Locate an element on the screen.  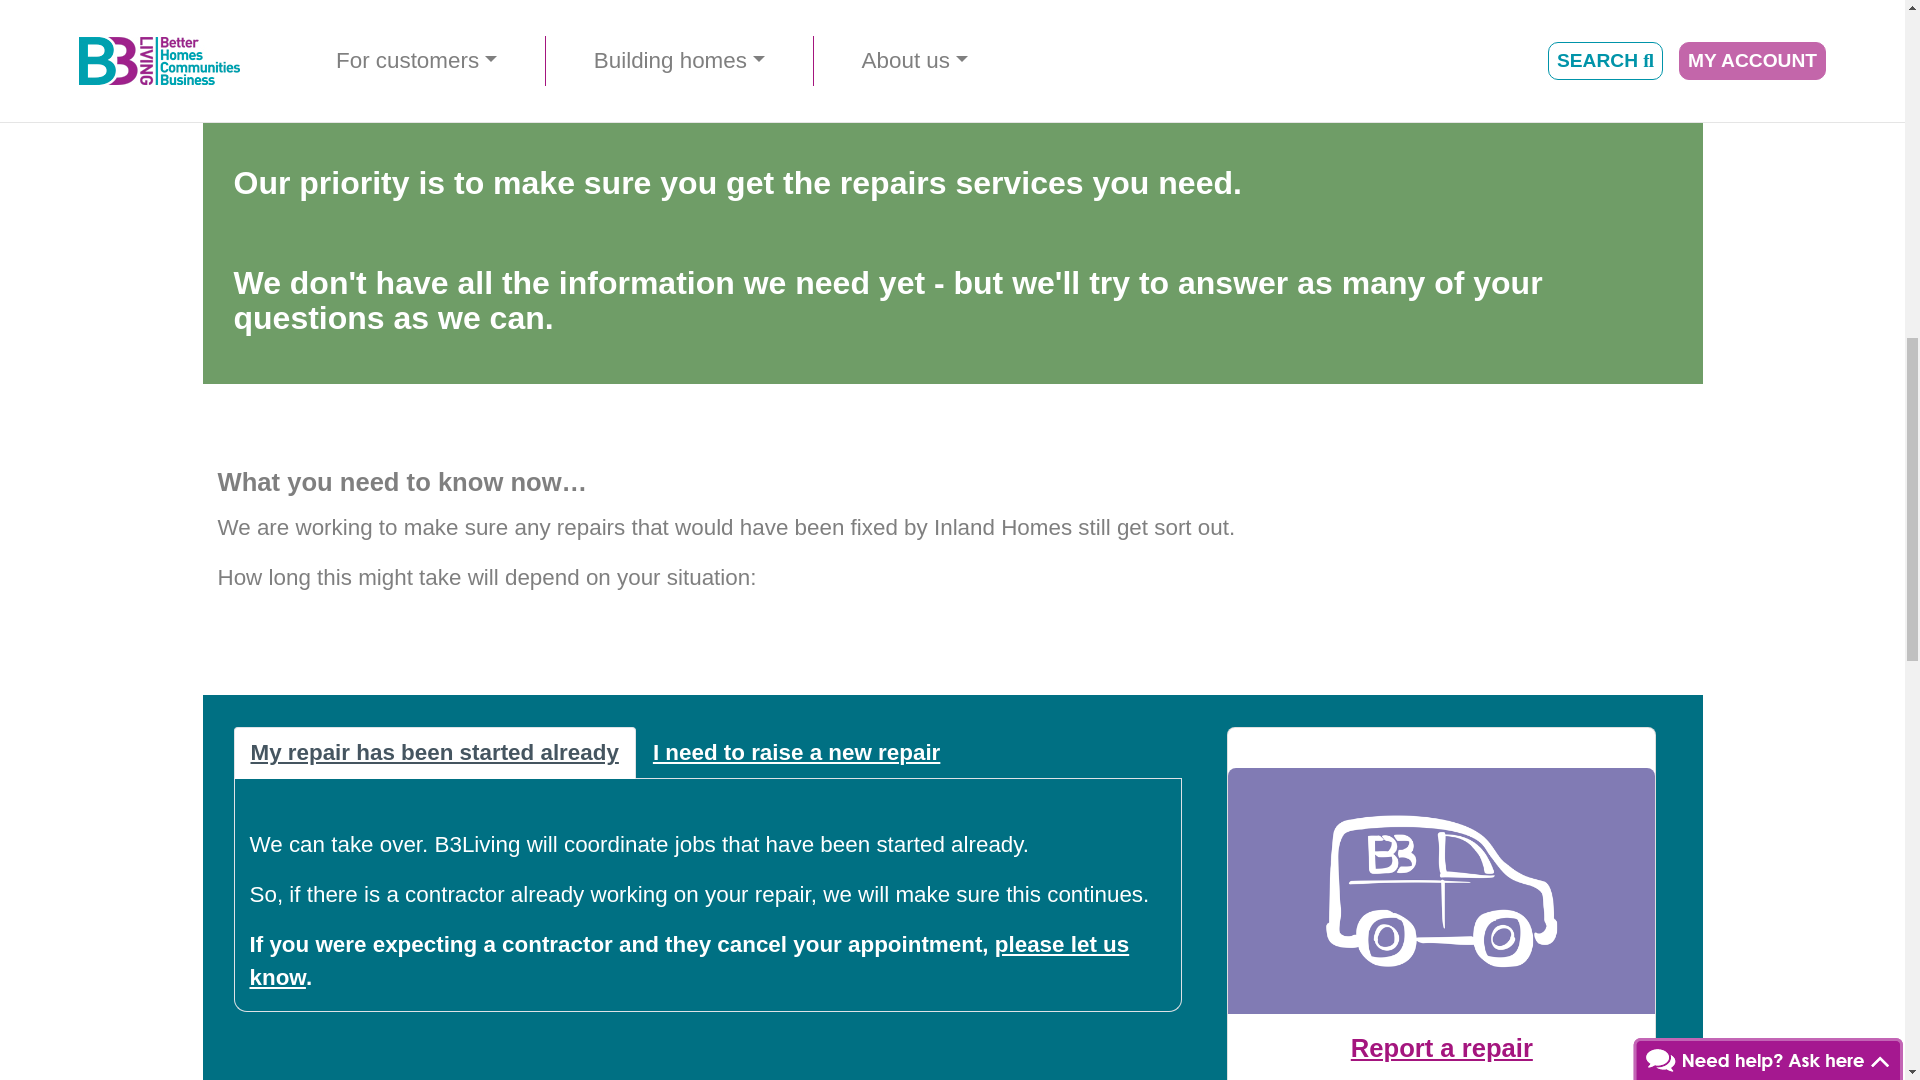
Contact us is located at coordinates (690, 962).